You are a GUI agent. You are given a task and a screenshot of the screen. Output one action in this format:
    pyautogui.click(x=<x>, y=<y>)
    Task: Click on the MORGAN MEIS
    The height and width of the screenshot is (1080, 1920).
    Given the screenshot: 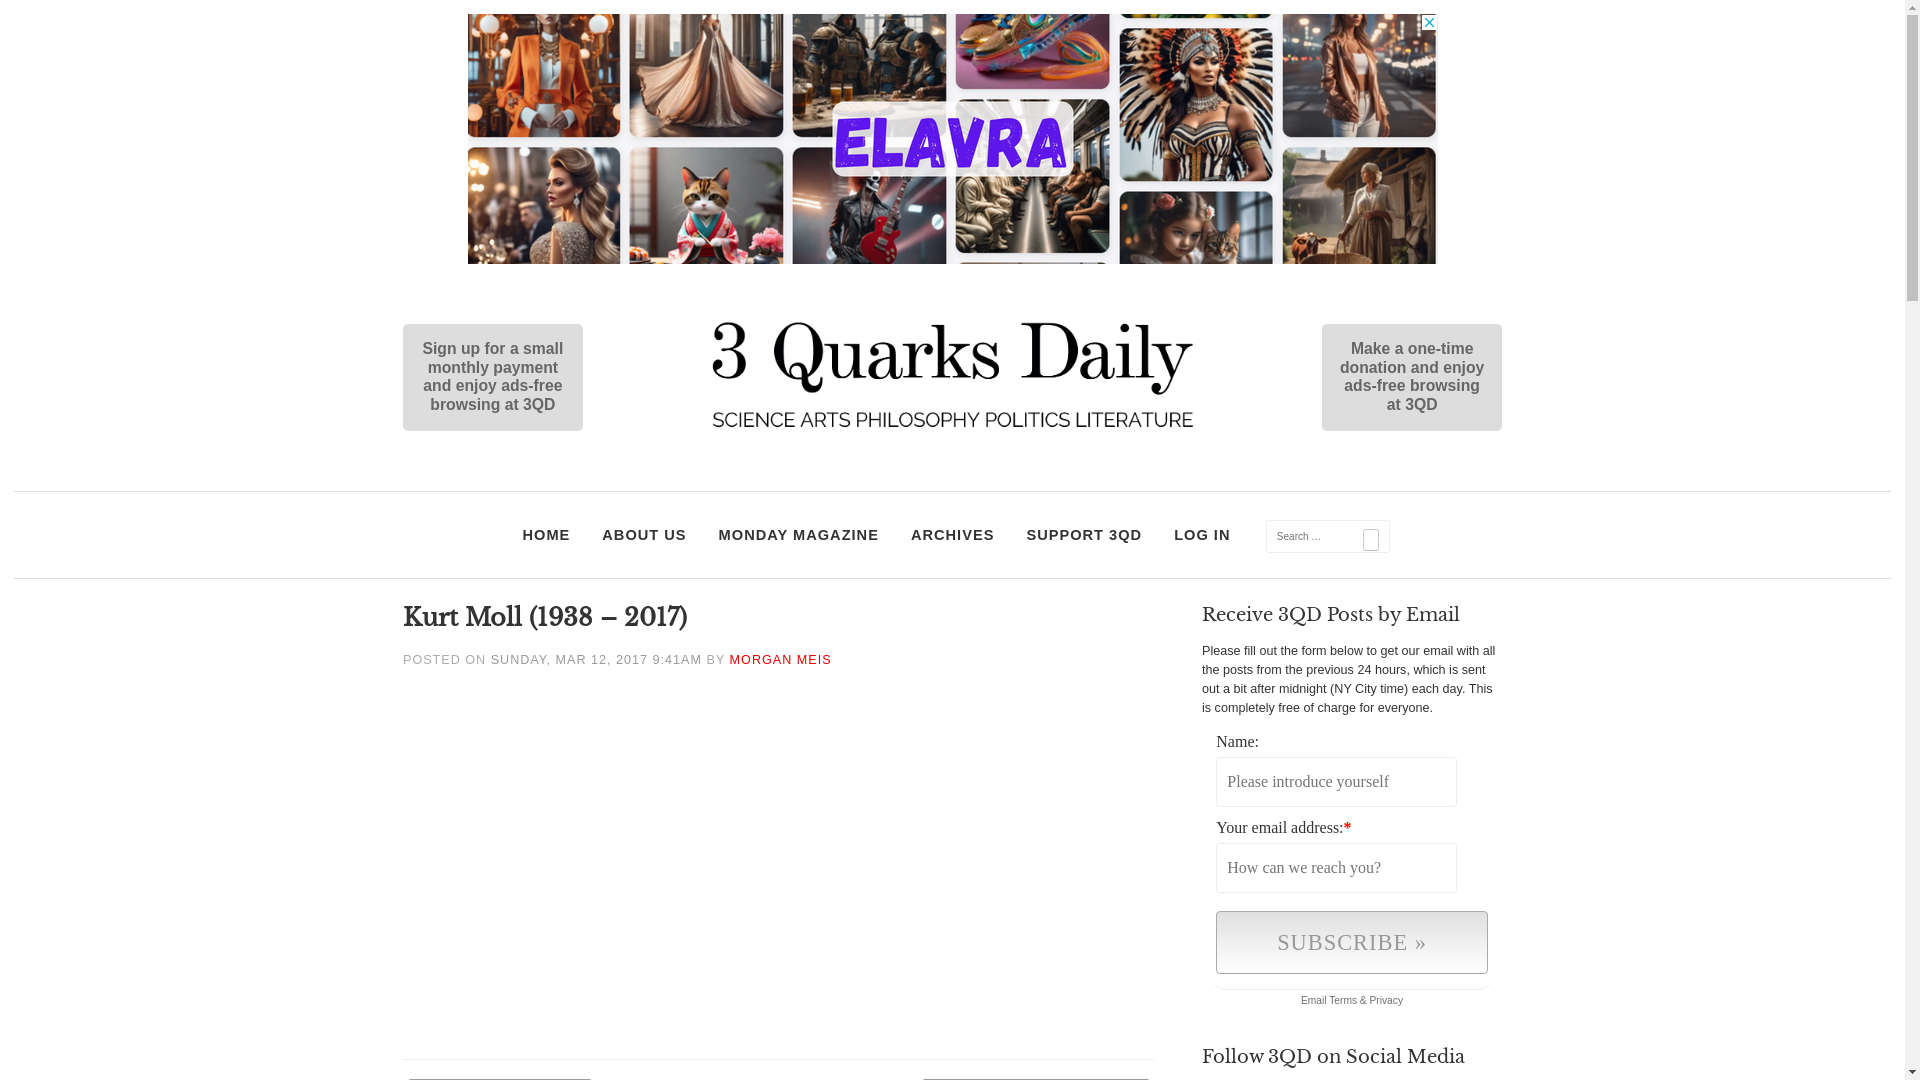 What is the action you would take?
    pyautogui.click(x=781, y=660)
    